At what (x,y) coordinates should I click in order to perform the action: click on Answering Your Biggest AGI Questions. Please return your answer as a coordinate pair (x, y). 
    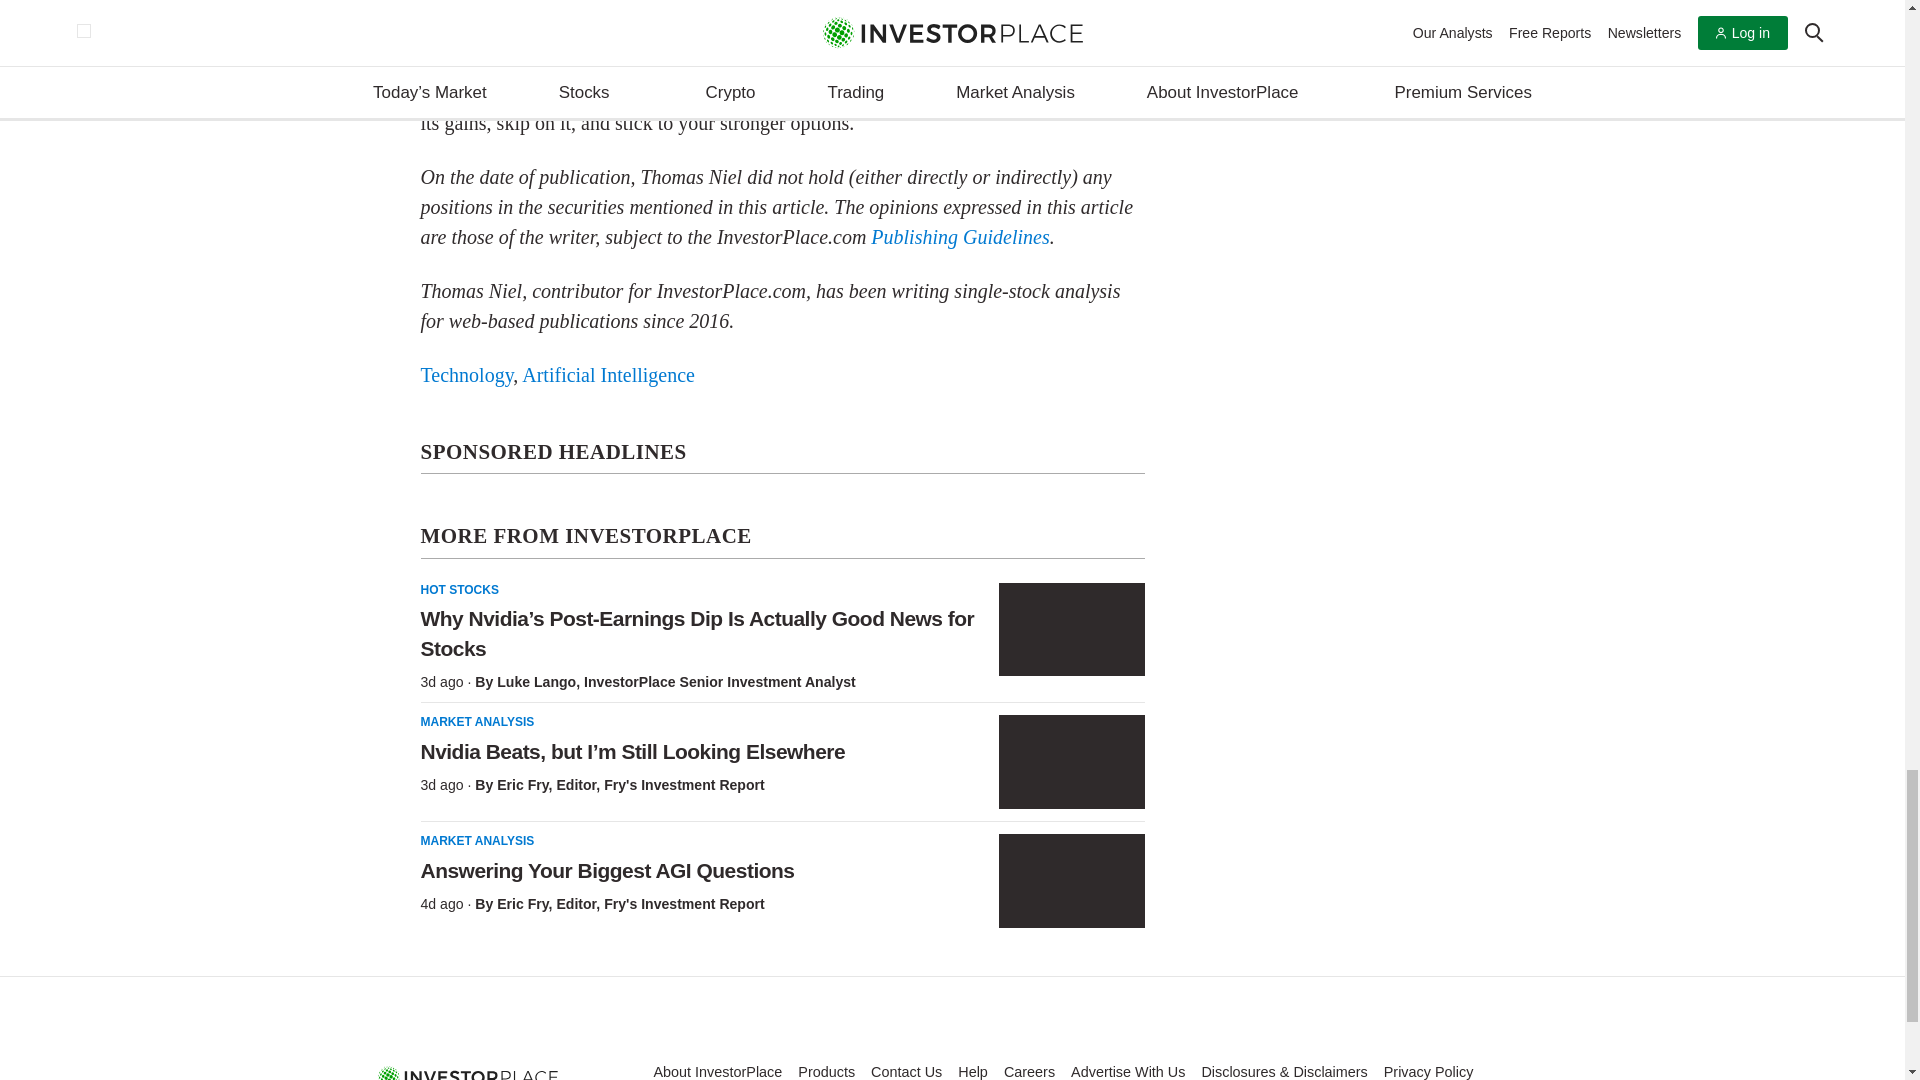
    Looking at the image, I should click on (1071, 880).